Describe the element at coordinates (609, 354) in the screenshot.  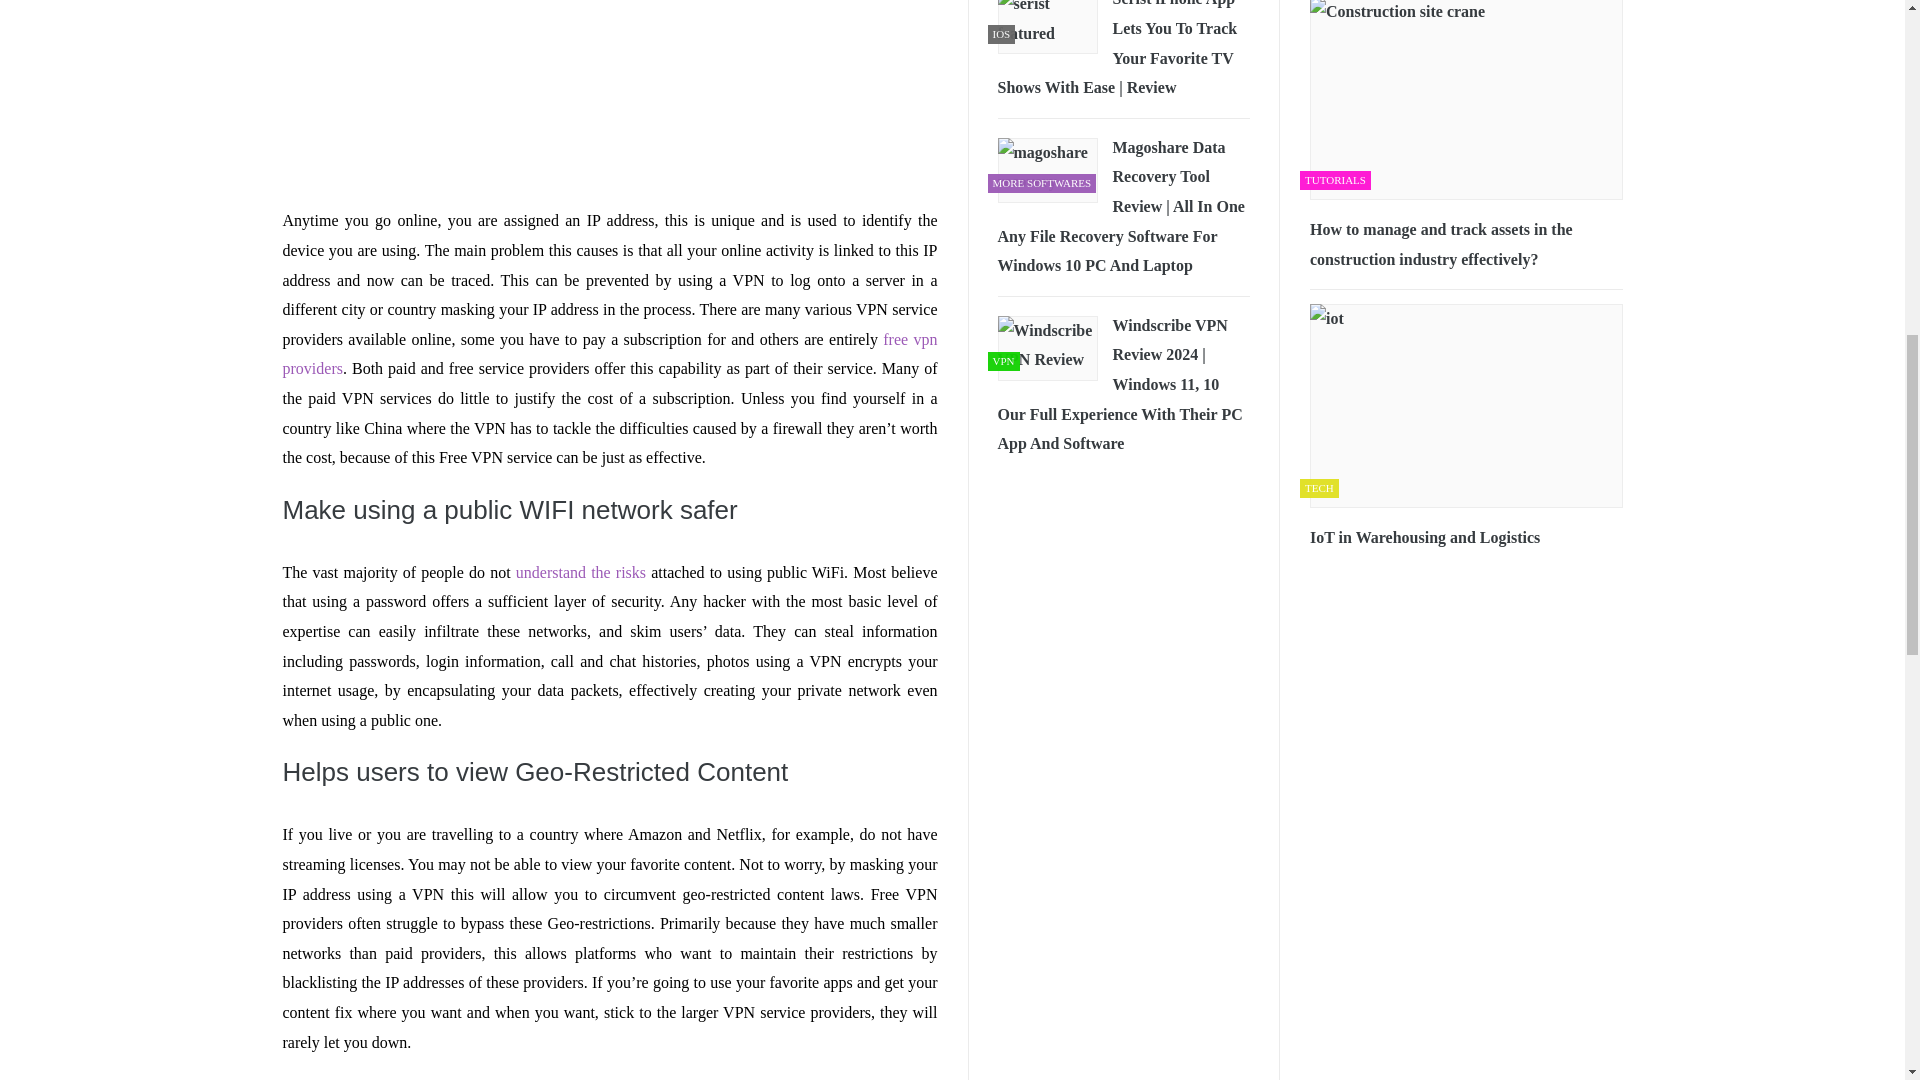
I see `free vpn providers` at that location.